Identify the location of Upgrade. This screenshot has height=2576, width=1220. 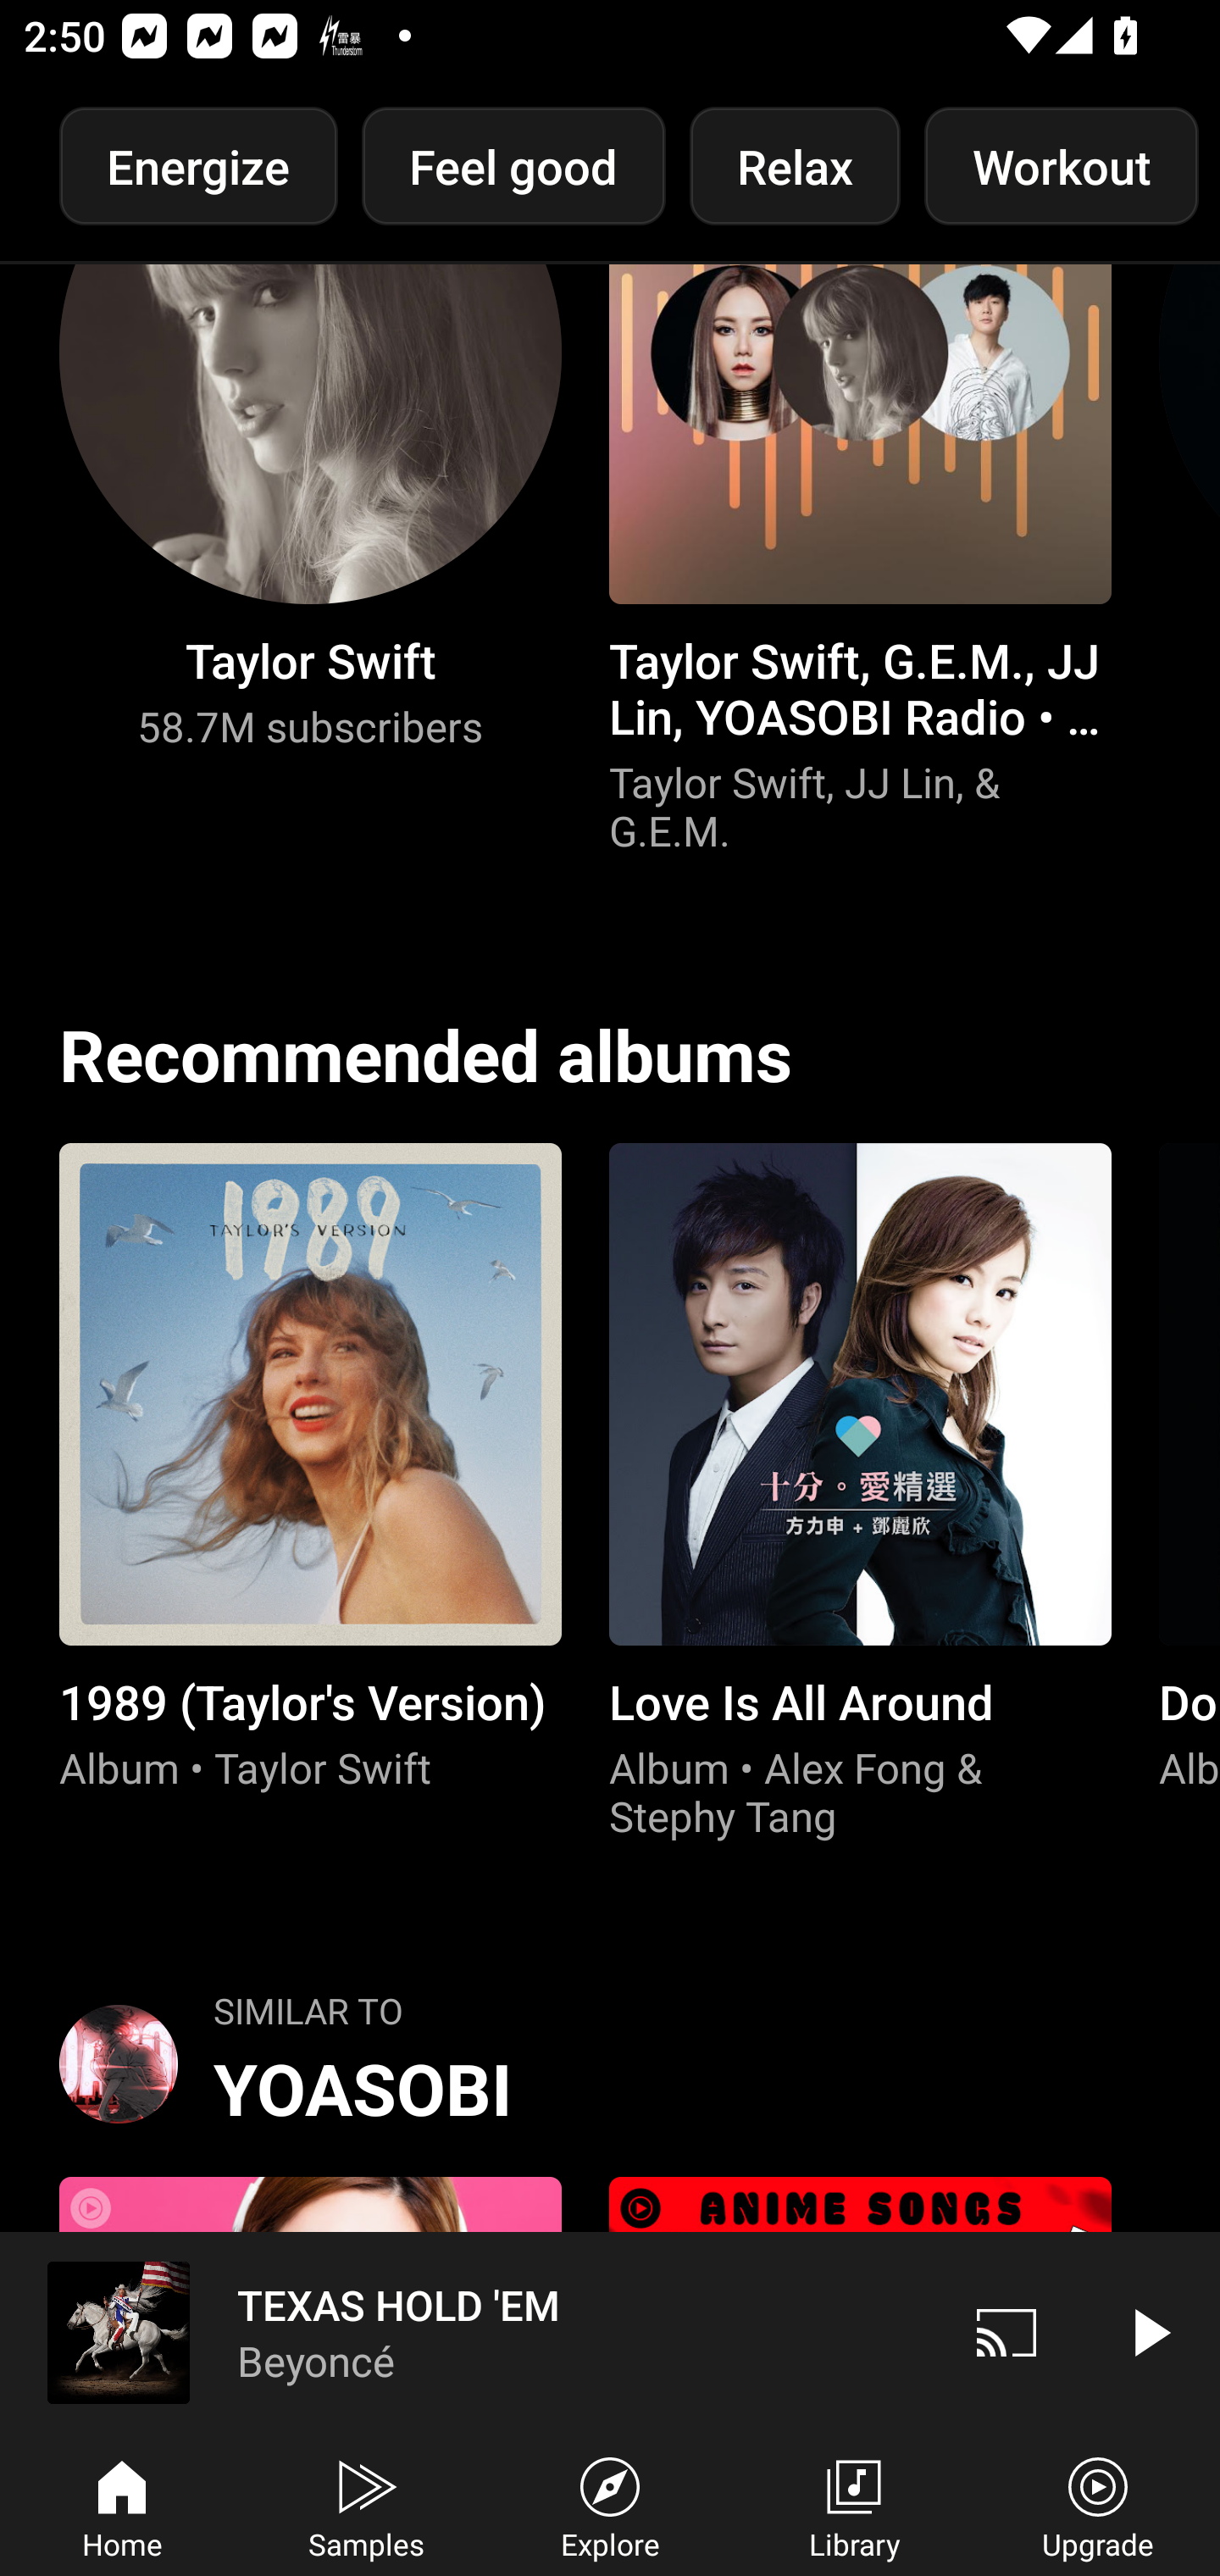
(1098, 2505).